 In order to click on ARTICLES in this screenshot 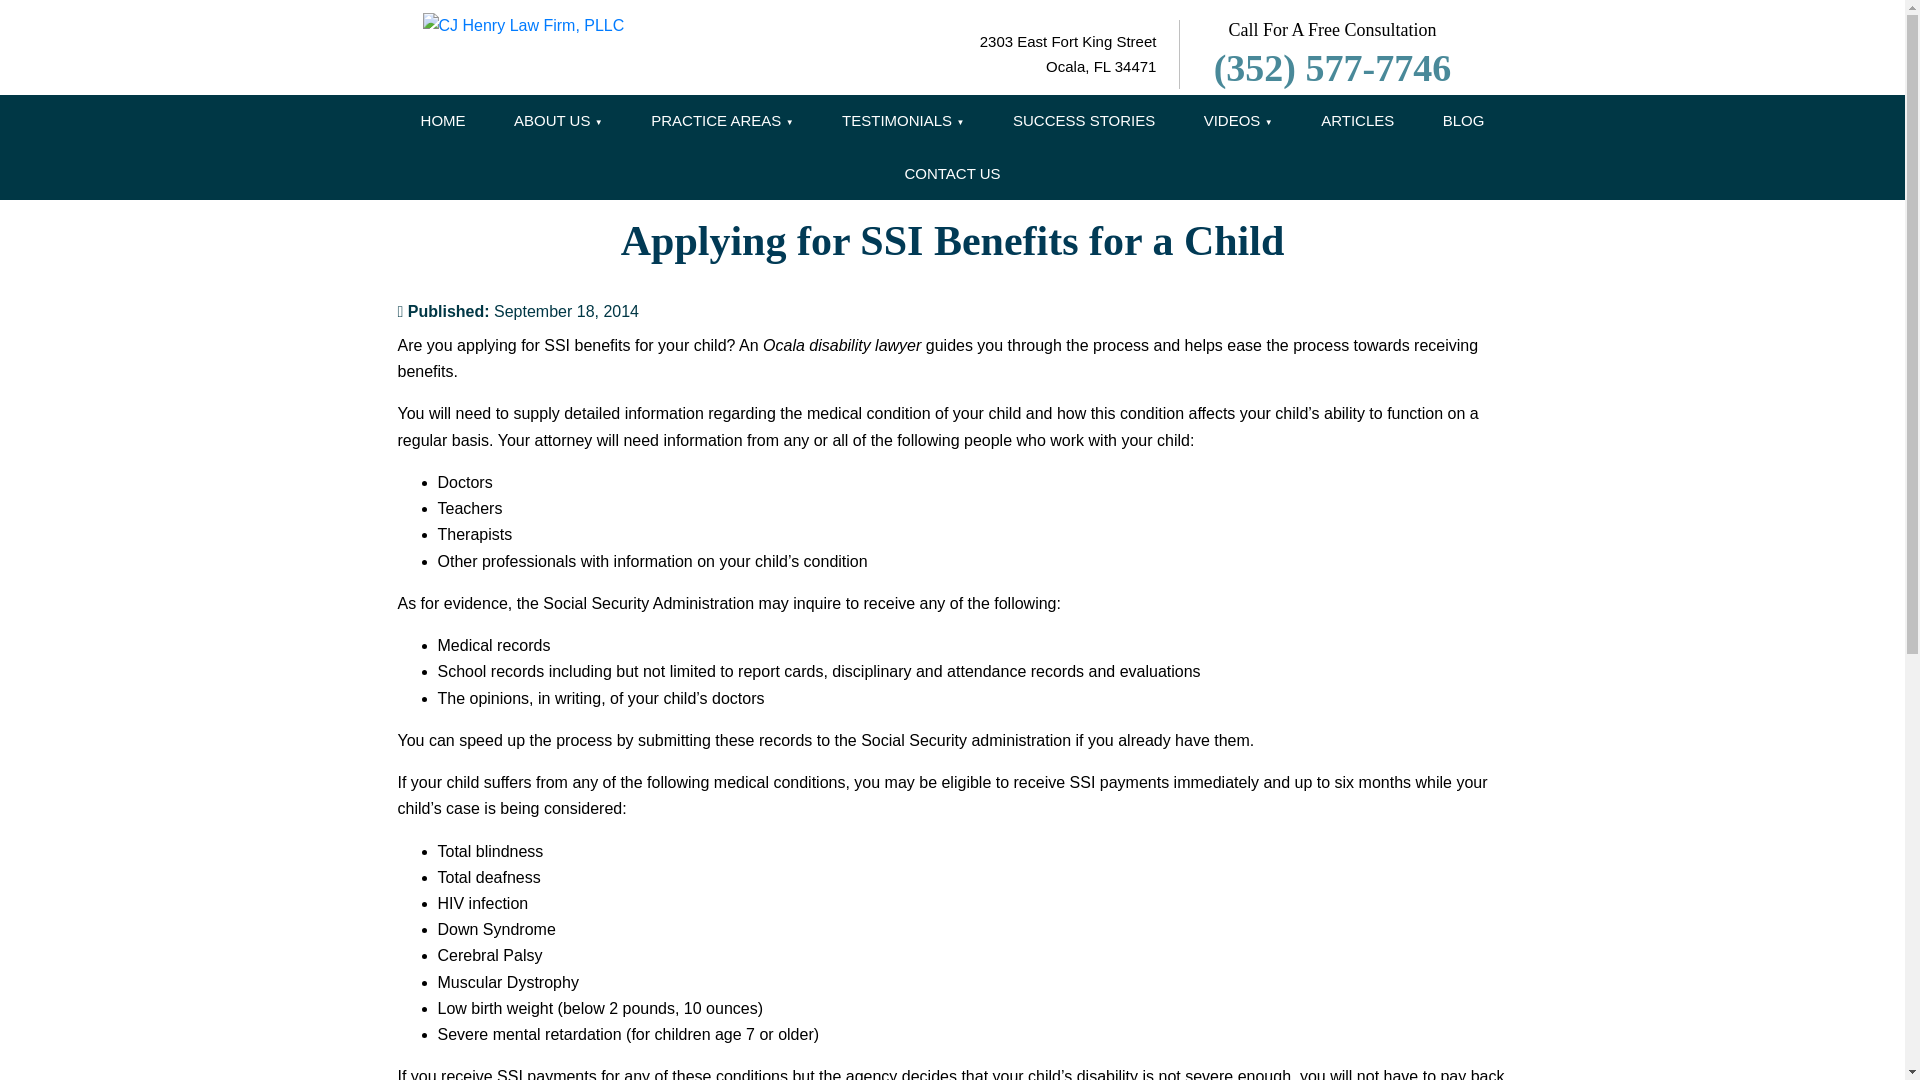, I will do `click(1358, 121)`.